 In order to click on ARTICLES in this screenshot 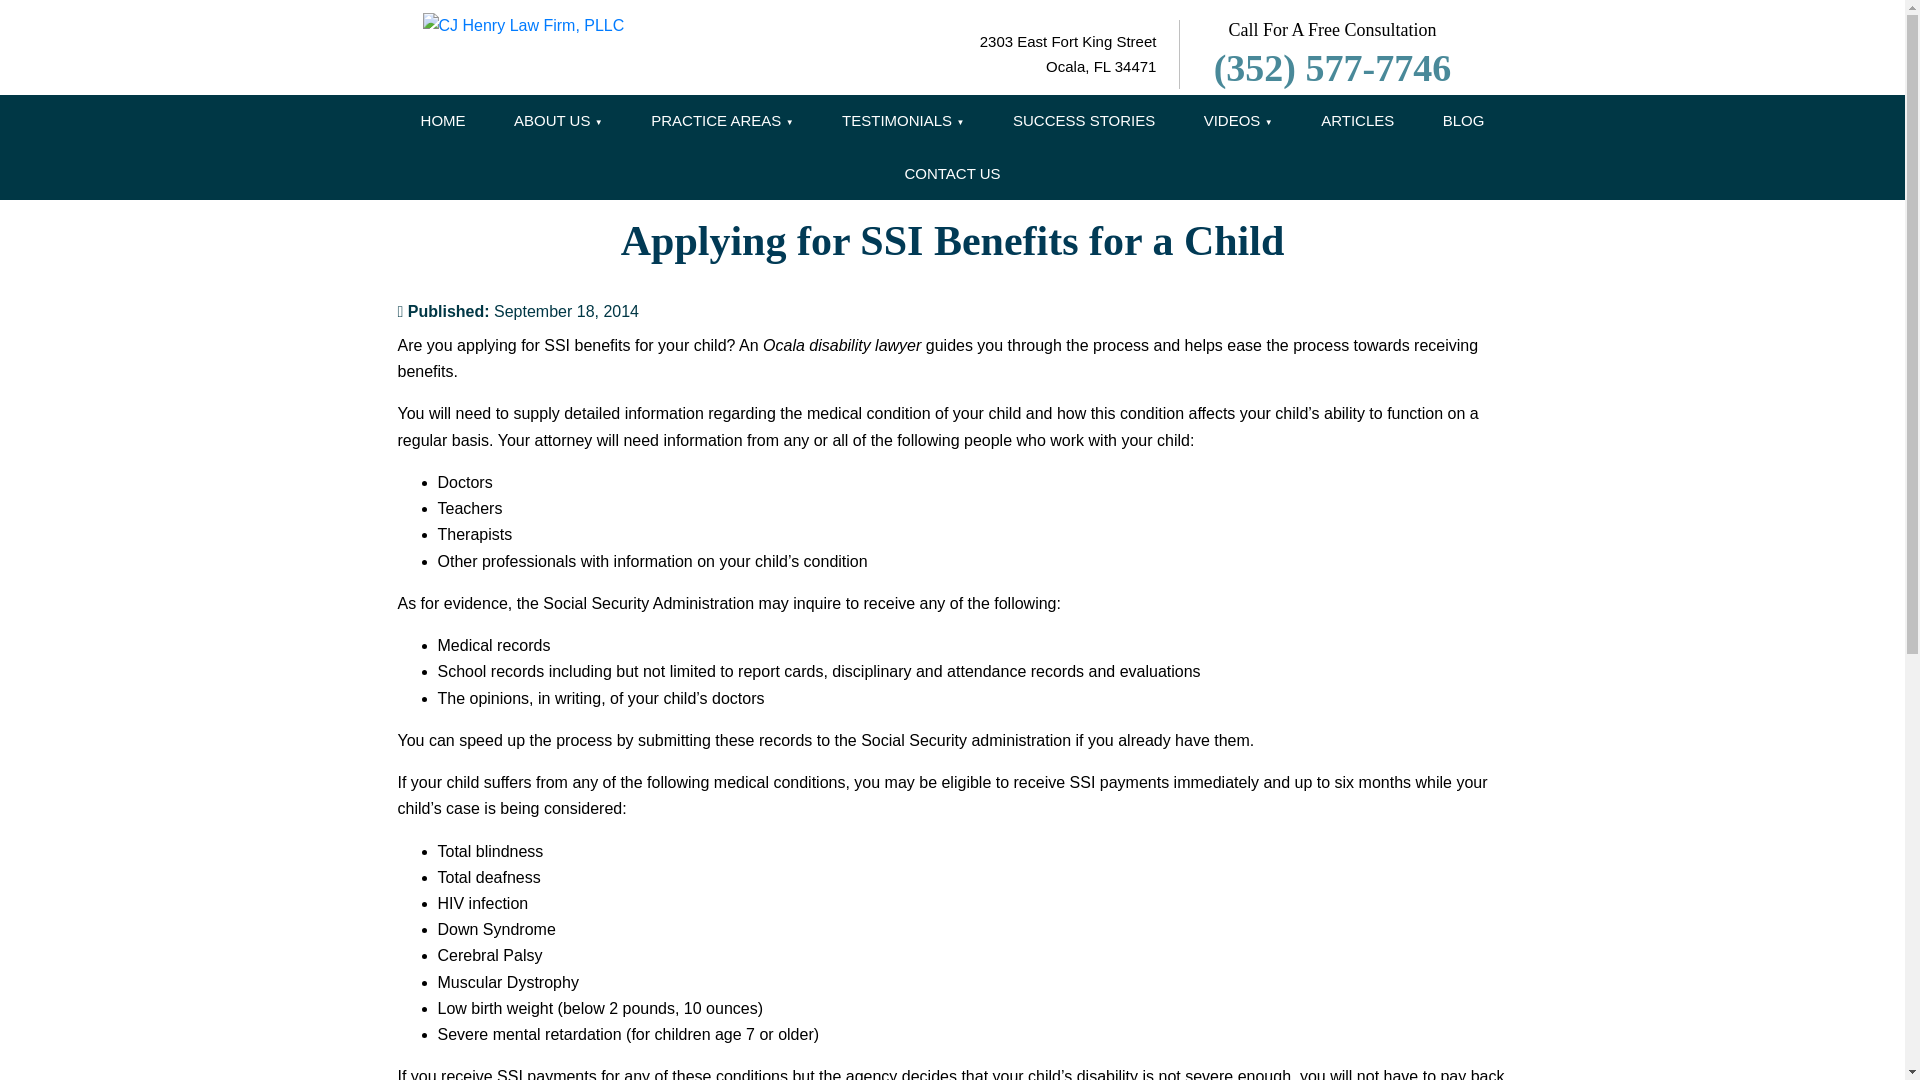, I will do `click(1358, 121)`.